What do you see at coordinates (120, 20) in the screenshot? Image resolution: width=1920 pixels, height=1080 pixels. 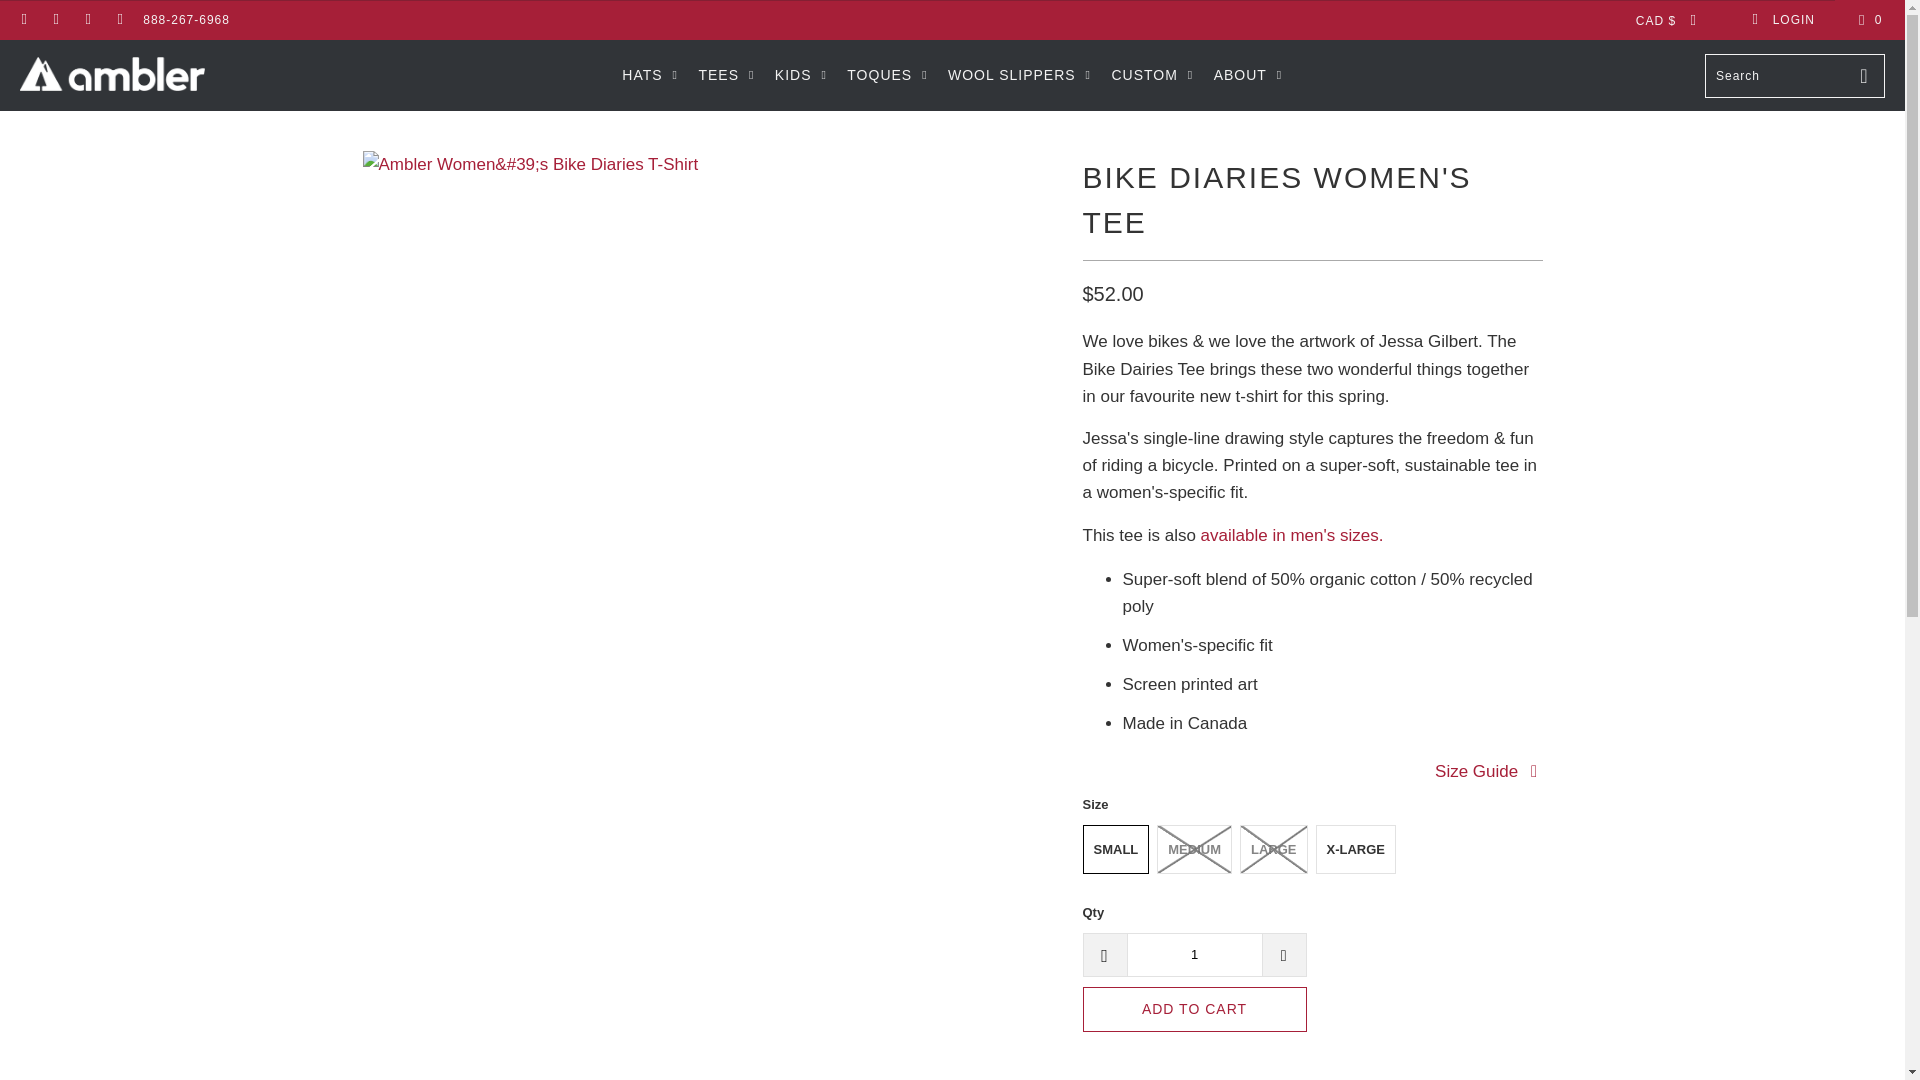 I see `Email Ambler ` at bounding box center [120, 20].